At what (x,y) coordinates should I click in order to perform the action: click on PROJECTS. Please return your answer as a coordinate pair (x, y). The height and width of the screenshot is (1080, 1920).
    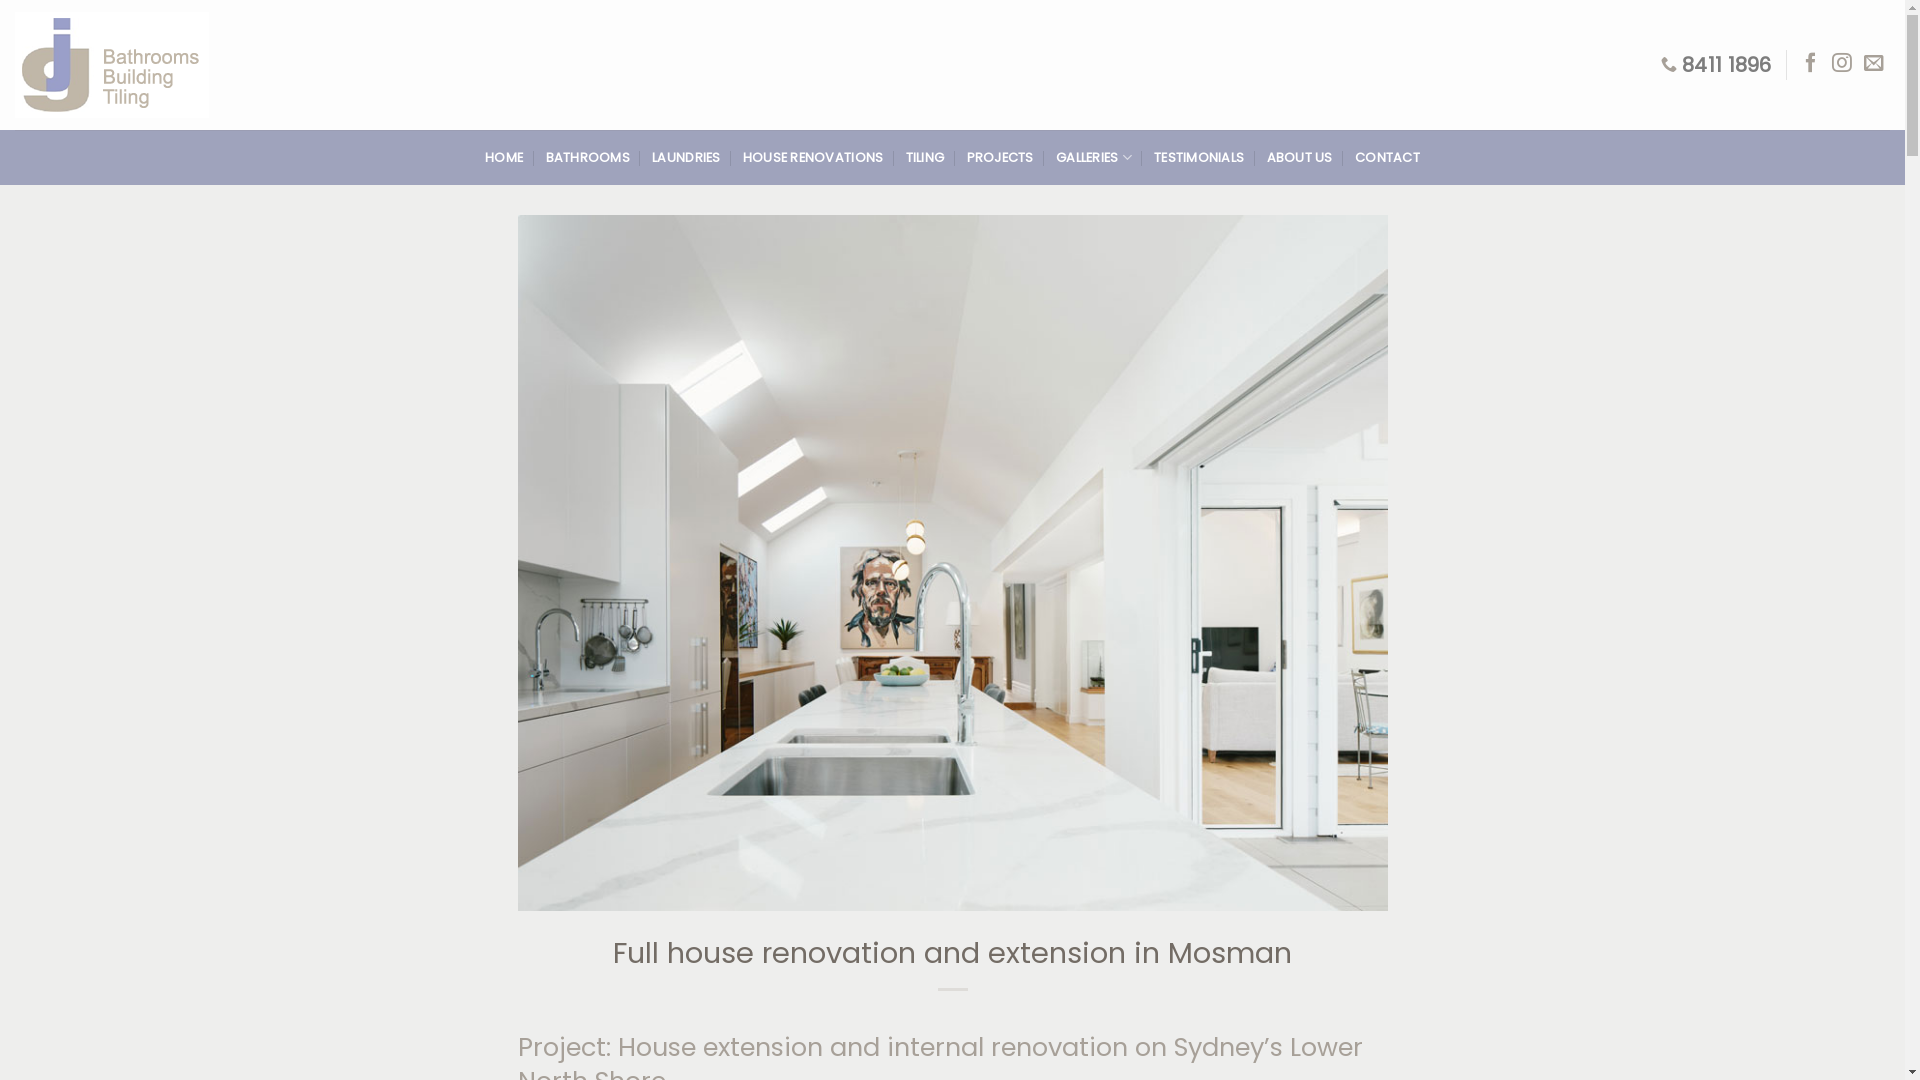
    Looking at the image, I should click on (1000, 158).